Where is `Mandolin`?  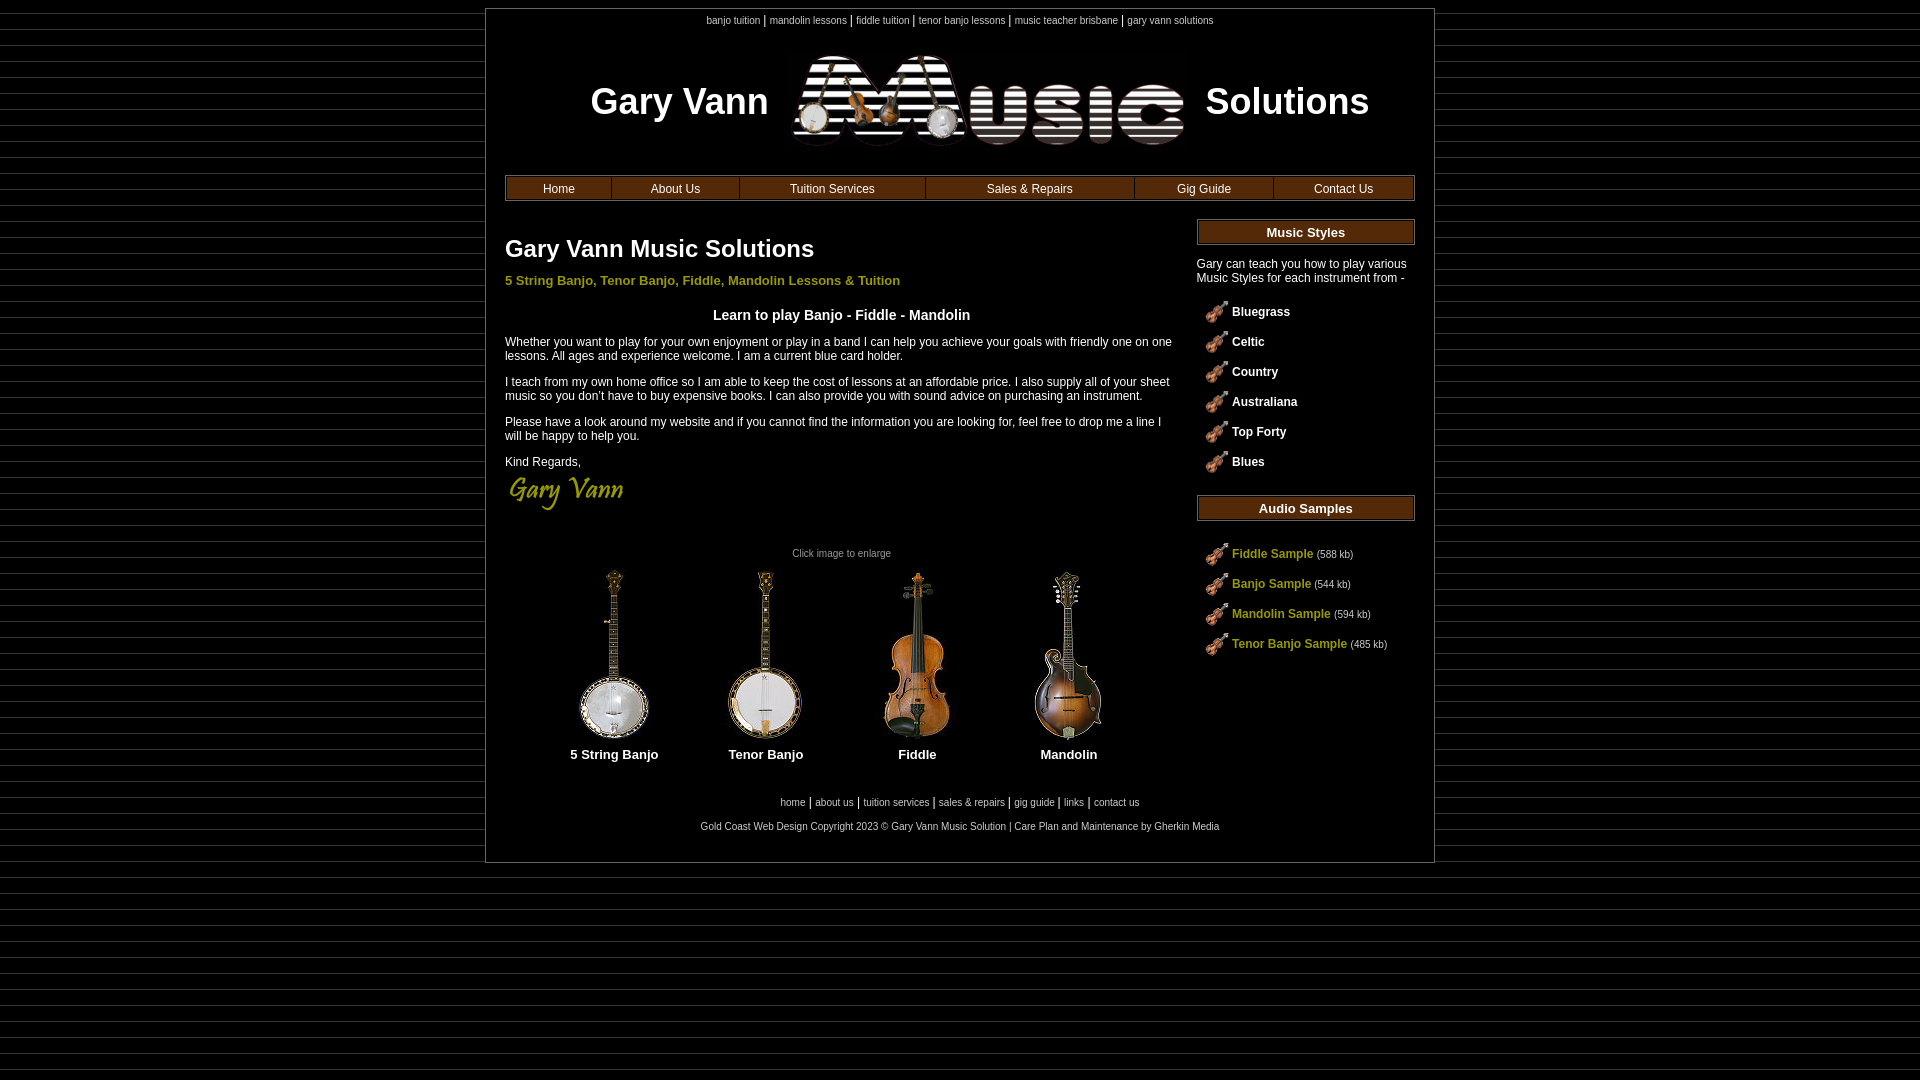
Mandolin is located at coordinates (1069, 738).